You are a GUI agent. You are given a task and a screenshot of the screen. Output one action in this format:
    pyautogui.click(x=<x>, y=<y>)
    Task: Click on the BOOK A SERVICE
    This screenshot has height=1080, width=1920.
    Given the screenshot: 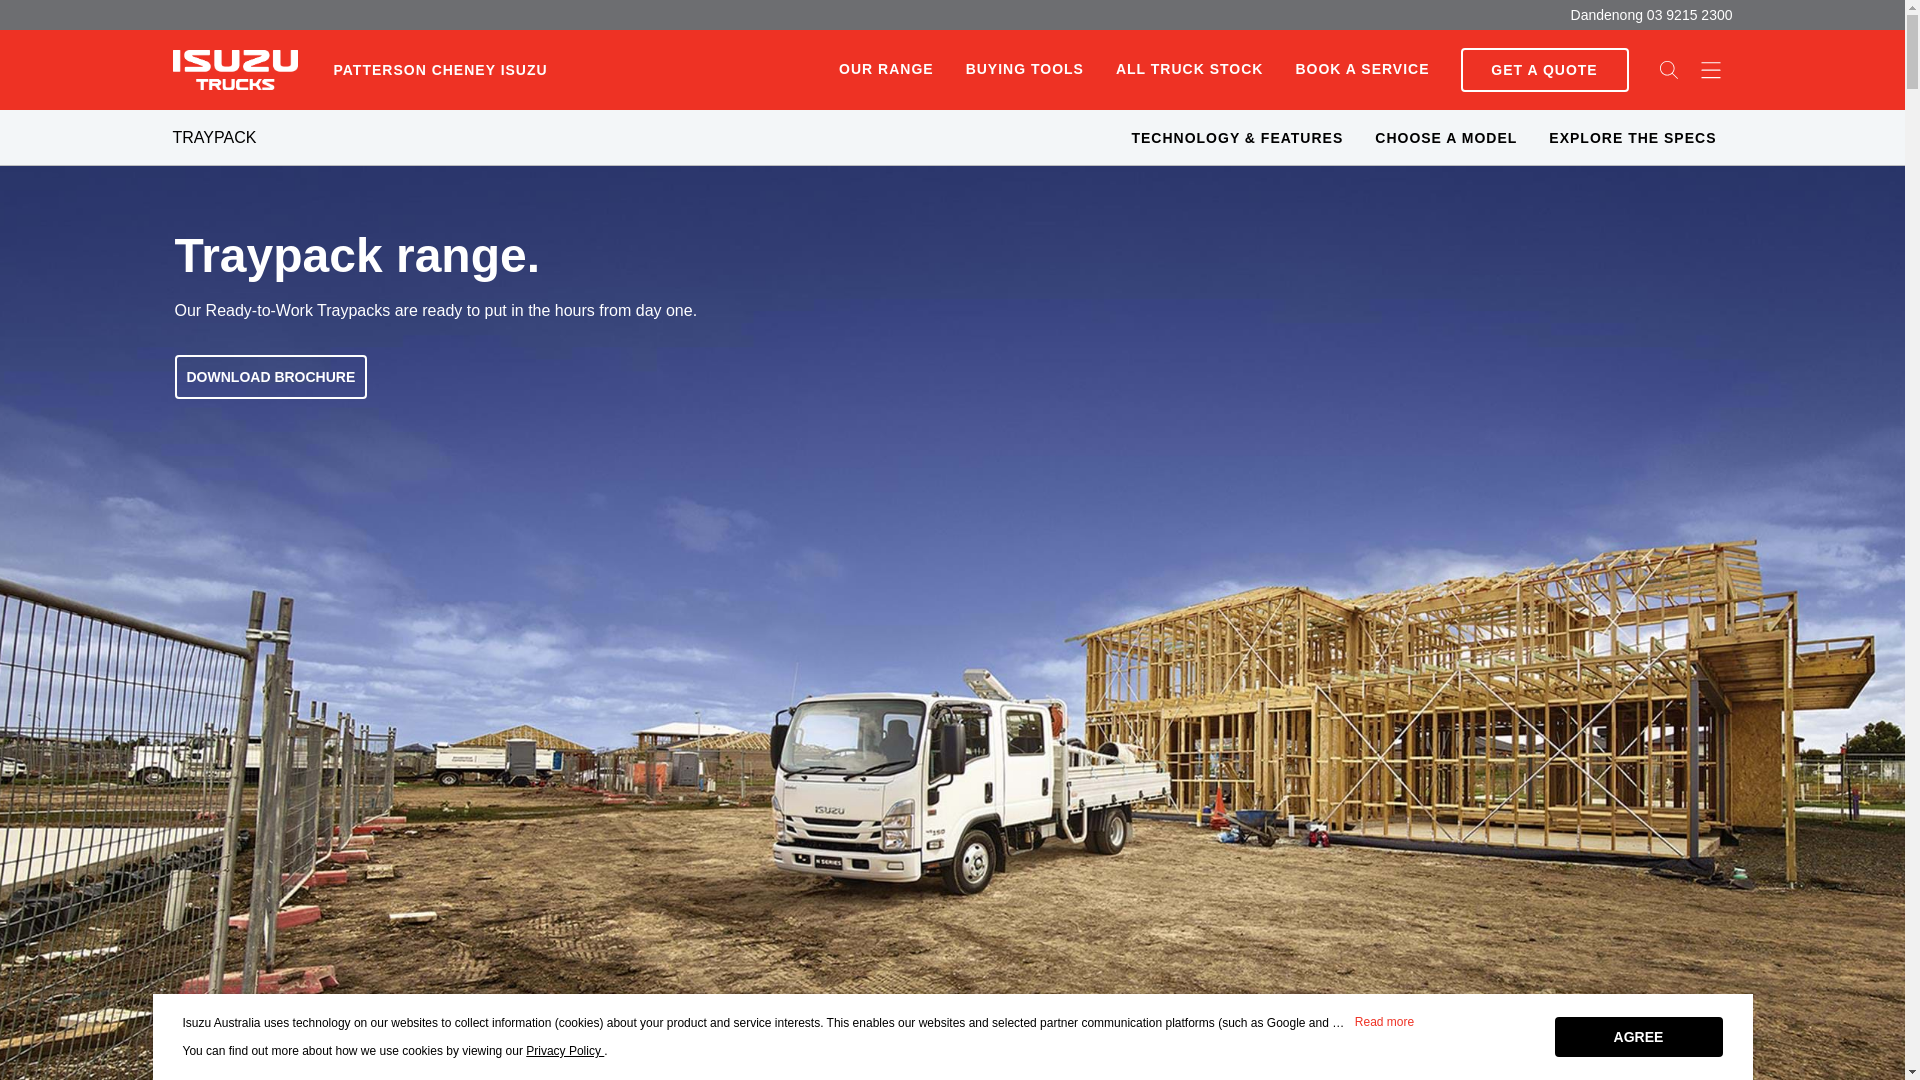 What is the action you would take?
    pyautogui.click(x=1362, y=70)
    